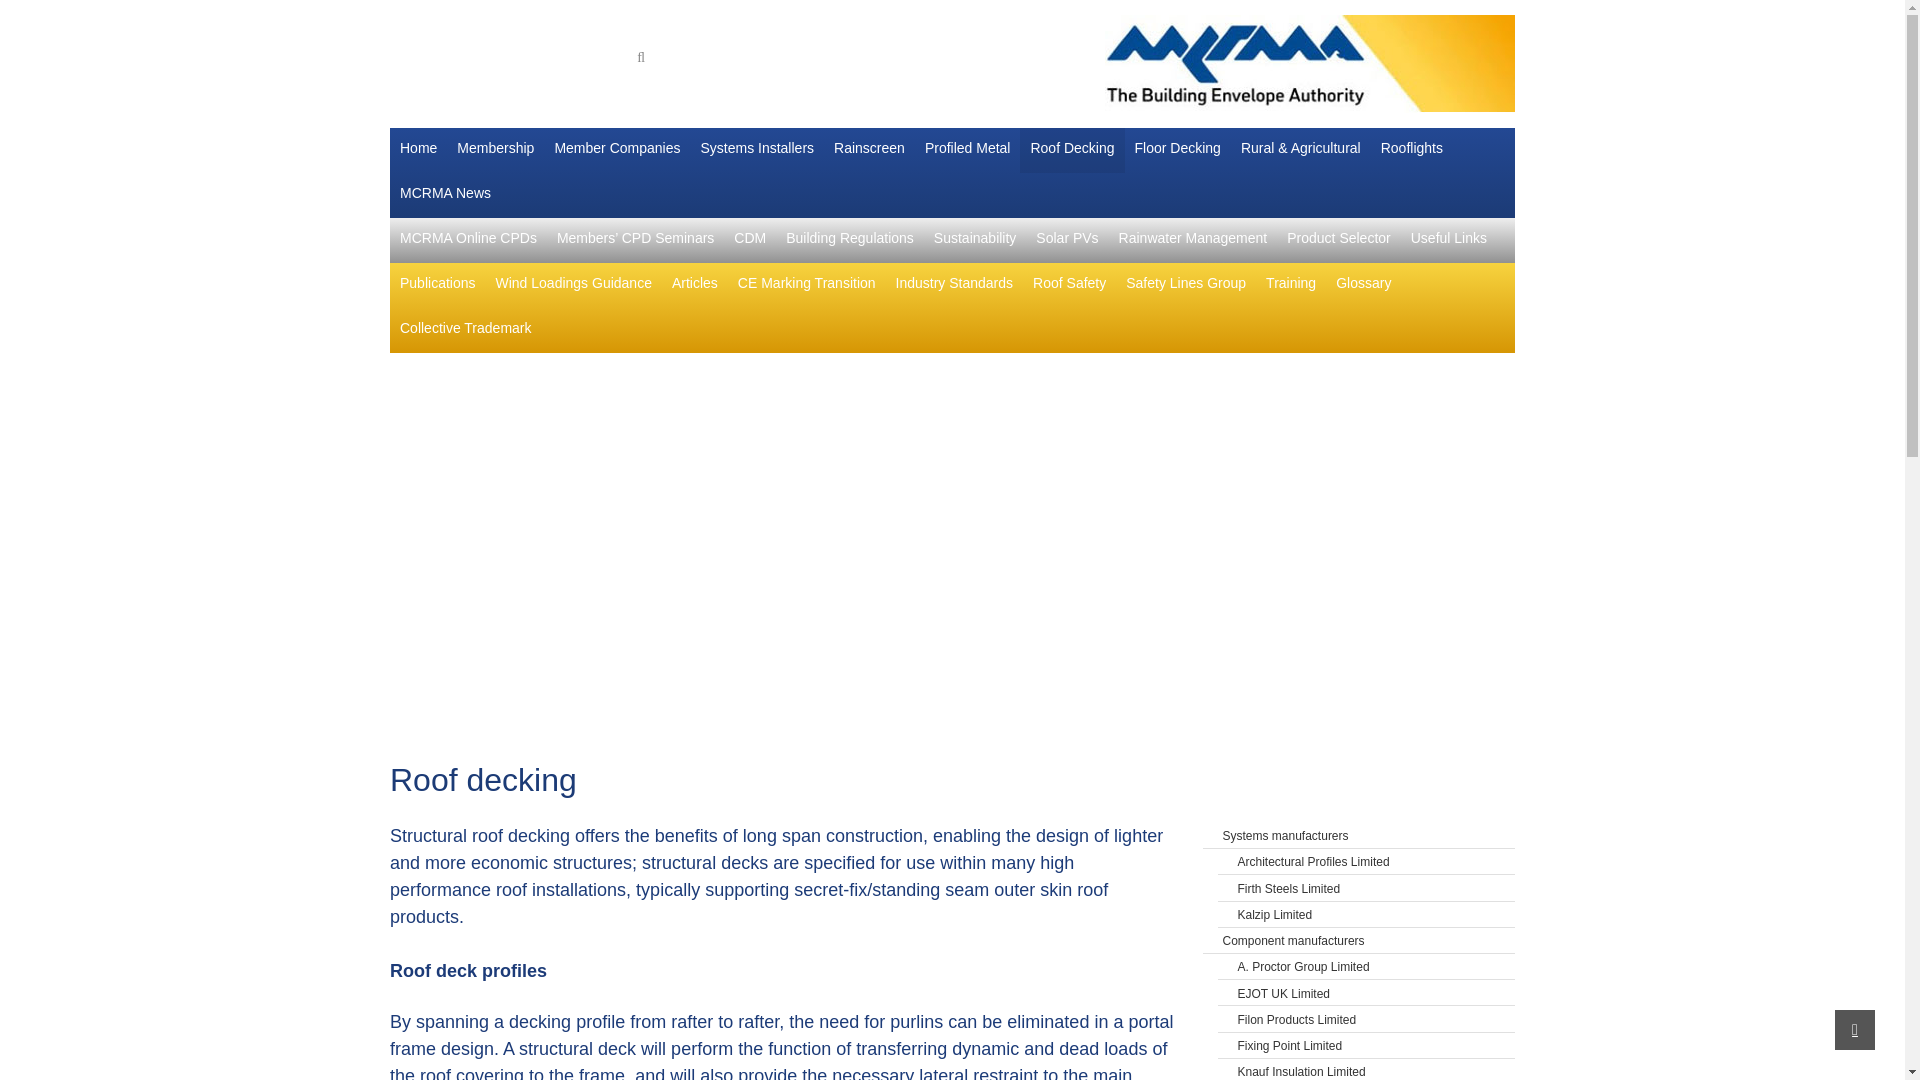  I want to click on Kalzip Limited, so click(1377, 914).